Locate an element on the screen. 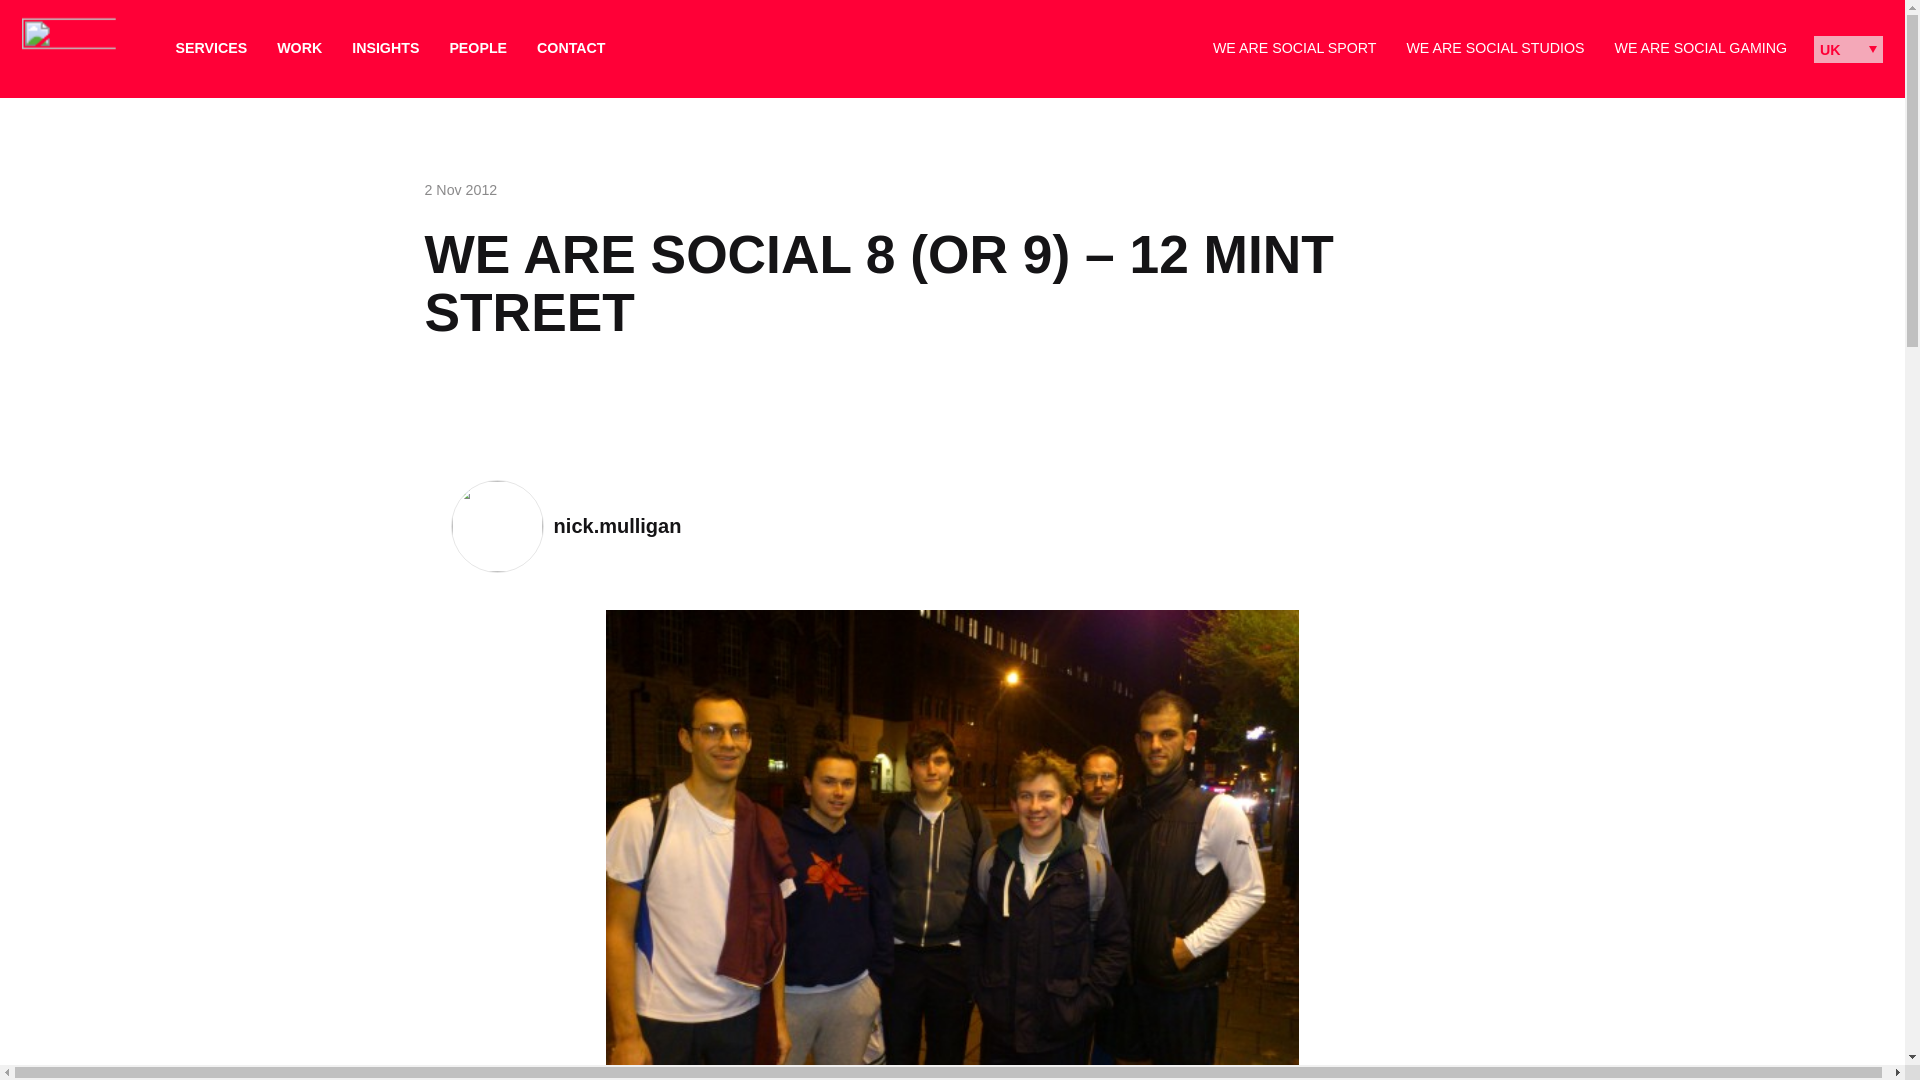 The image size is (1920, 1080). CONTACT is located at coordinates (570, 48).